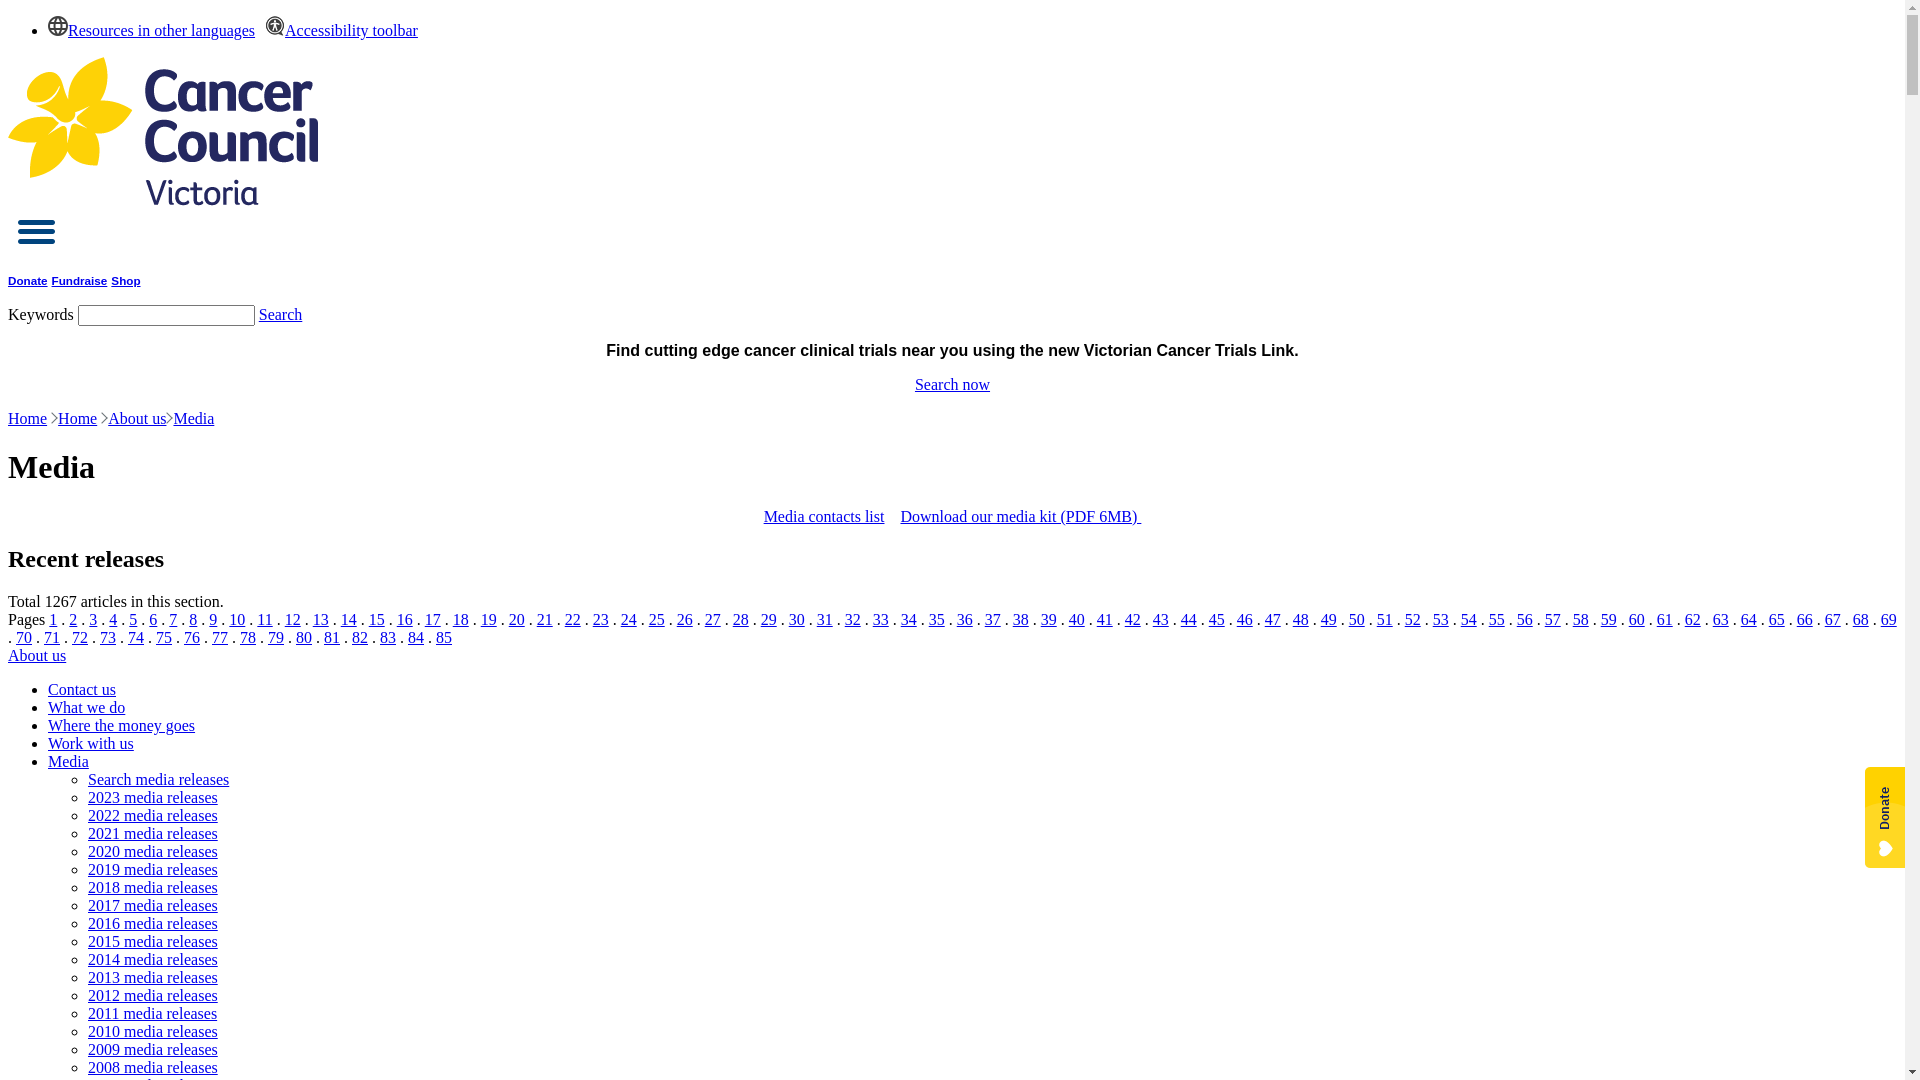 This screenshot has width=1920, height=1080. What do you see at coordinates (163, 200) in the screenshot?
I see `Return to the home page` at bounding box center [163, 200].